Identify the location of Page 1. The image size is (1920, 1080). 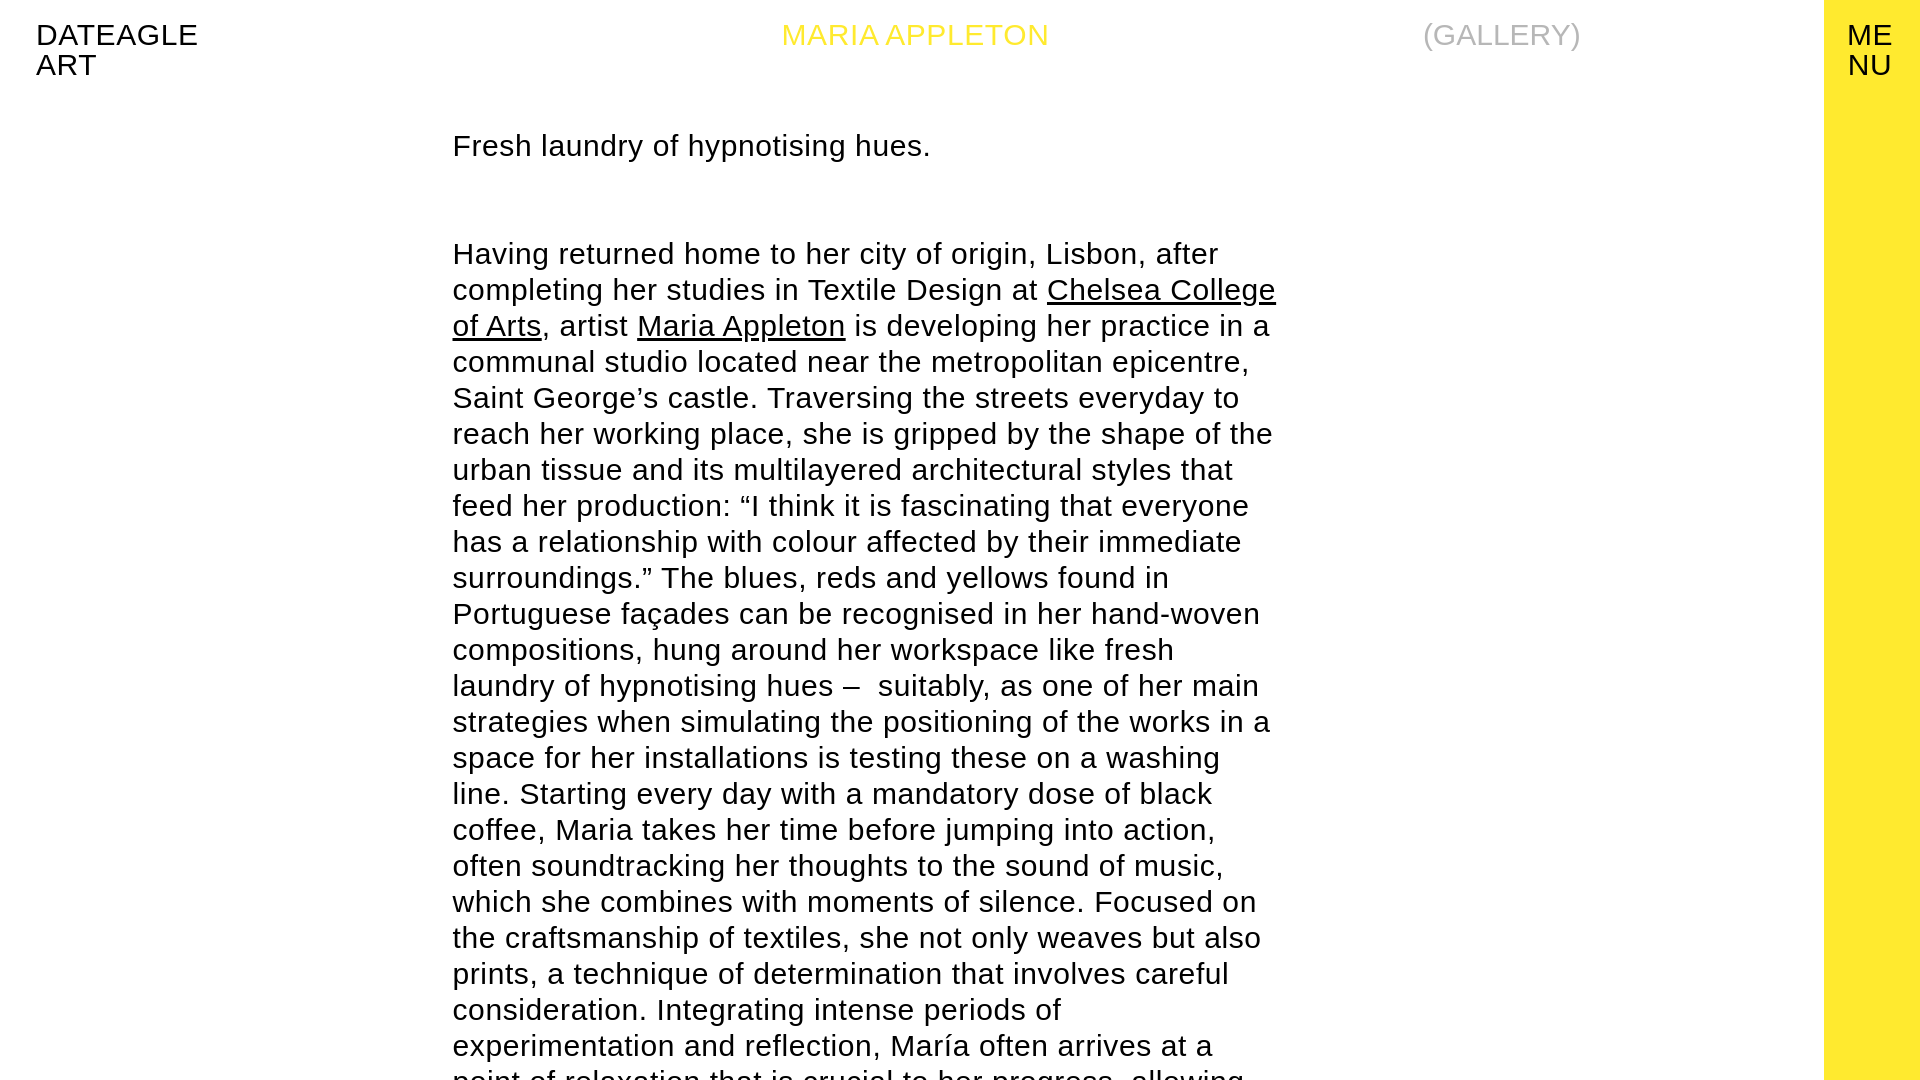
(742, 325).